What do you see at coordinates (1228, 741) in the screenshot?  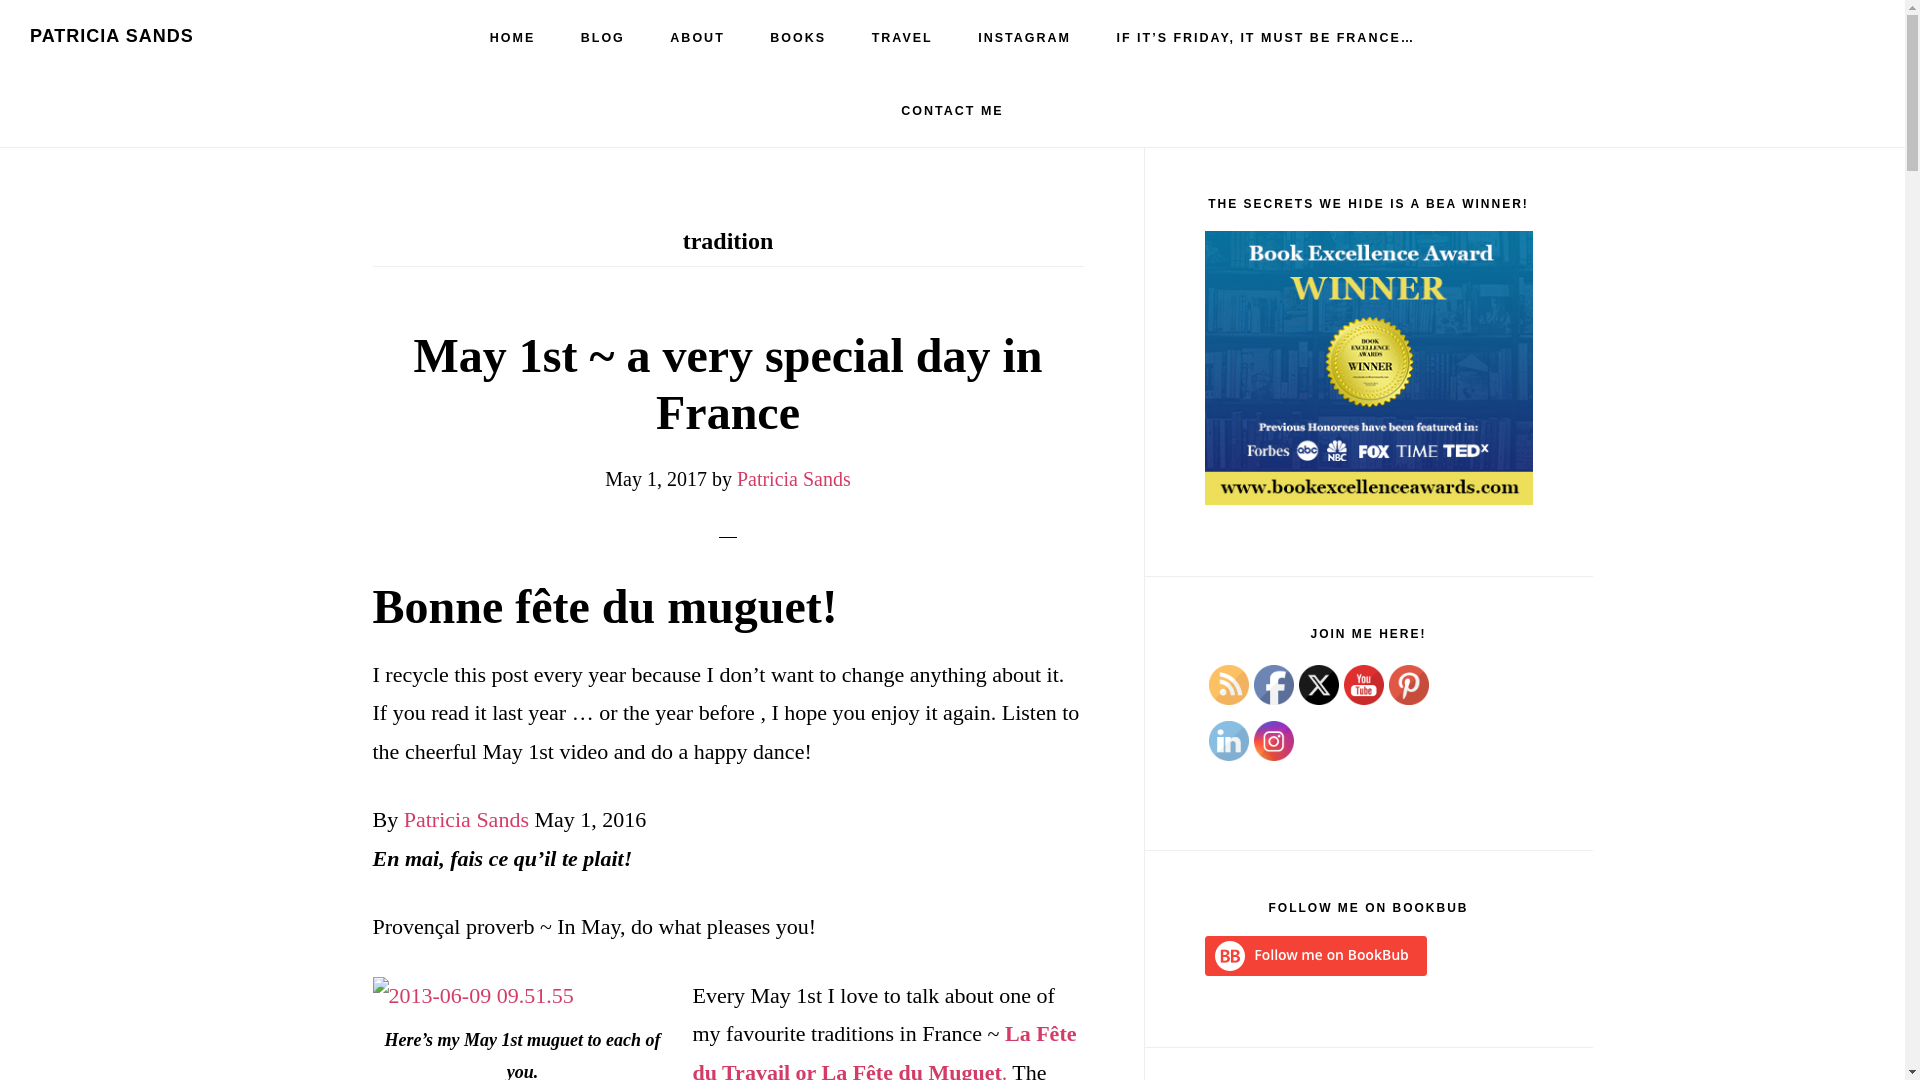 I see `LinkedIn` at bounding box center [1228, 741].